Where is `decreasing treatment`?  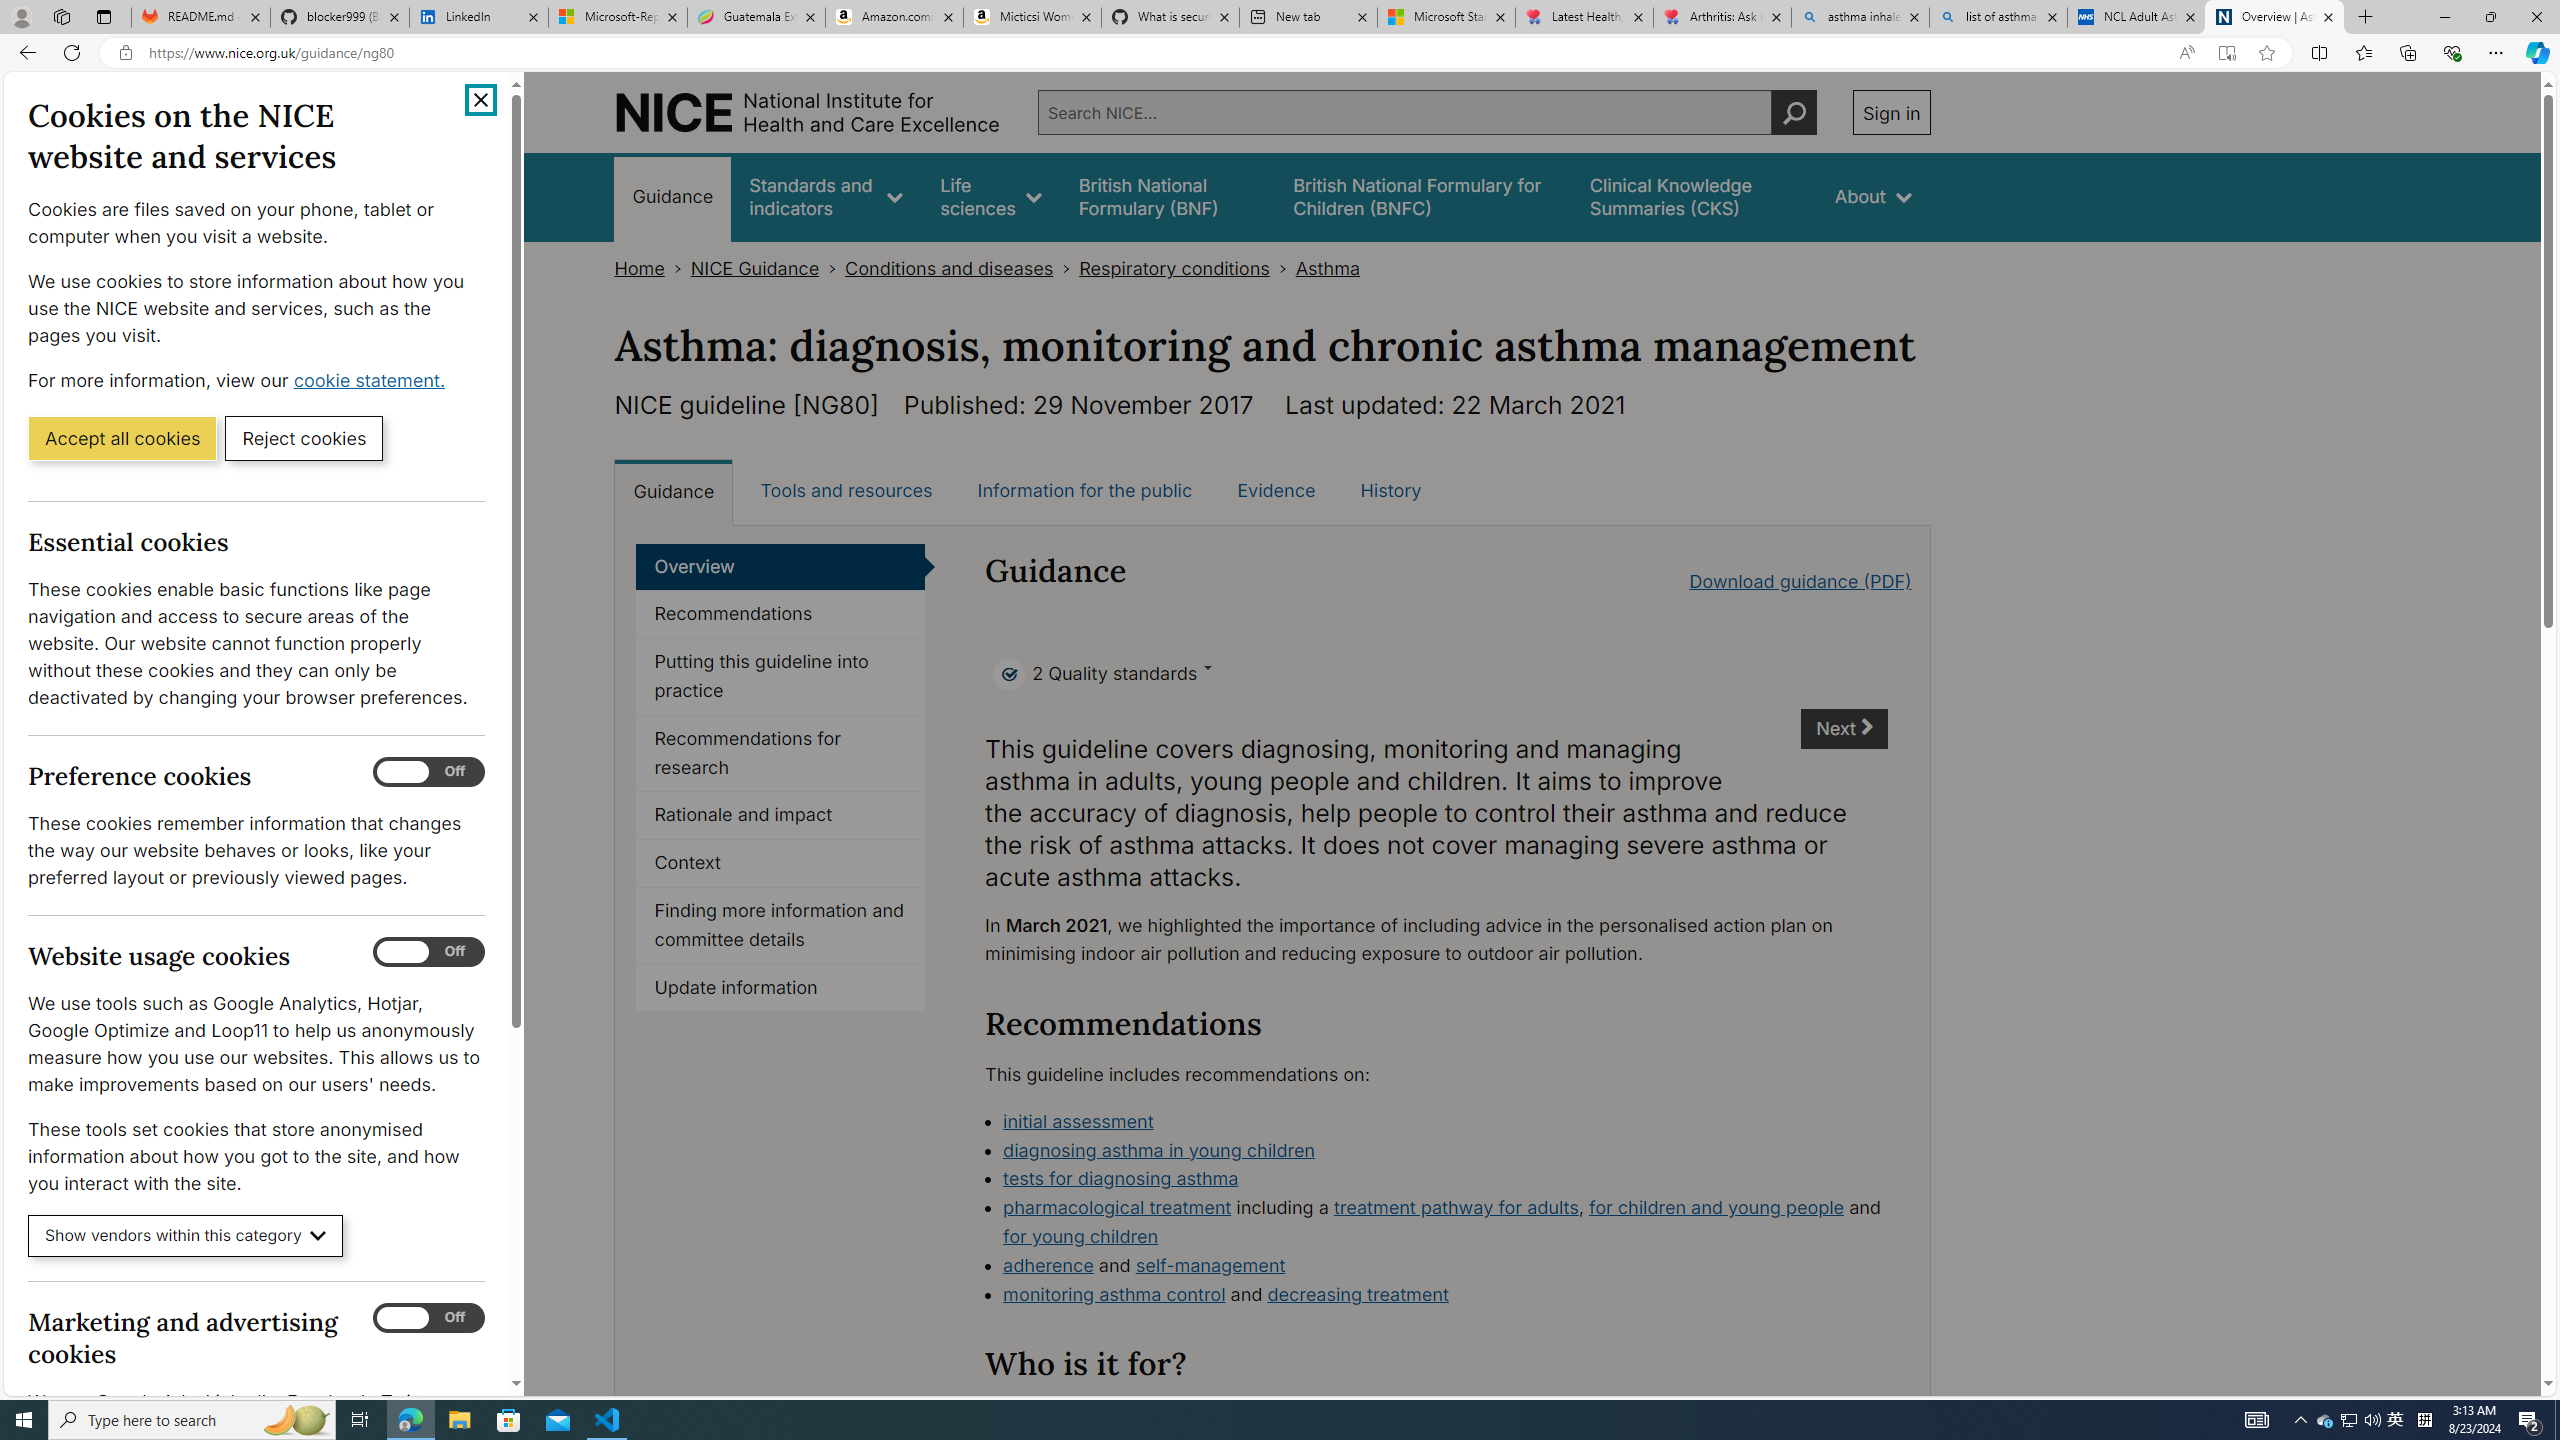
decreasing treatment is located at coordinates (1358, 1294).